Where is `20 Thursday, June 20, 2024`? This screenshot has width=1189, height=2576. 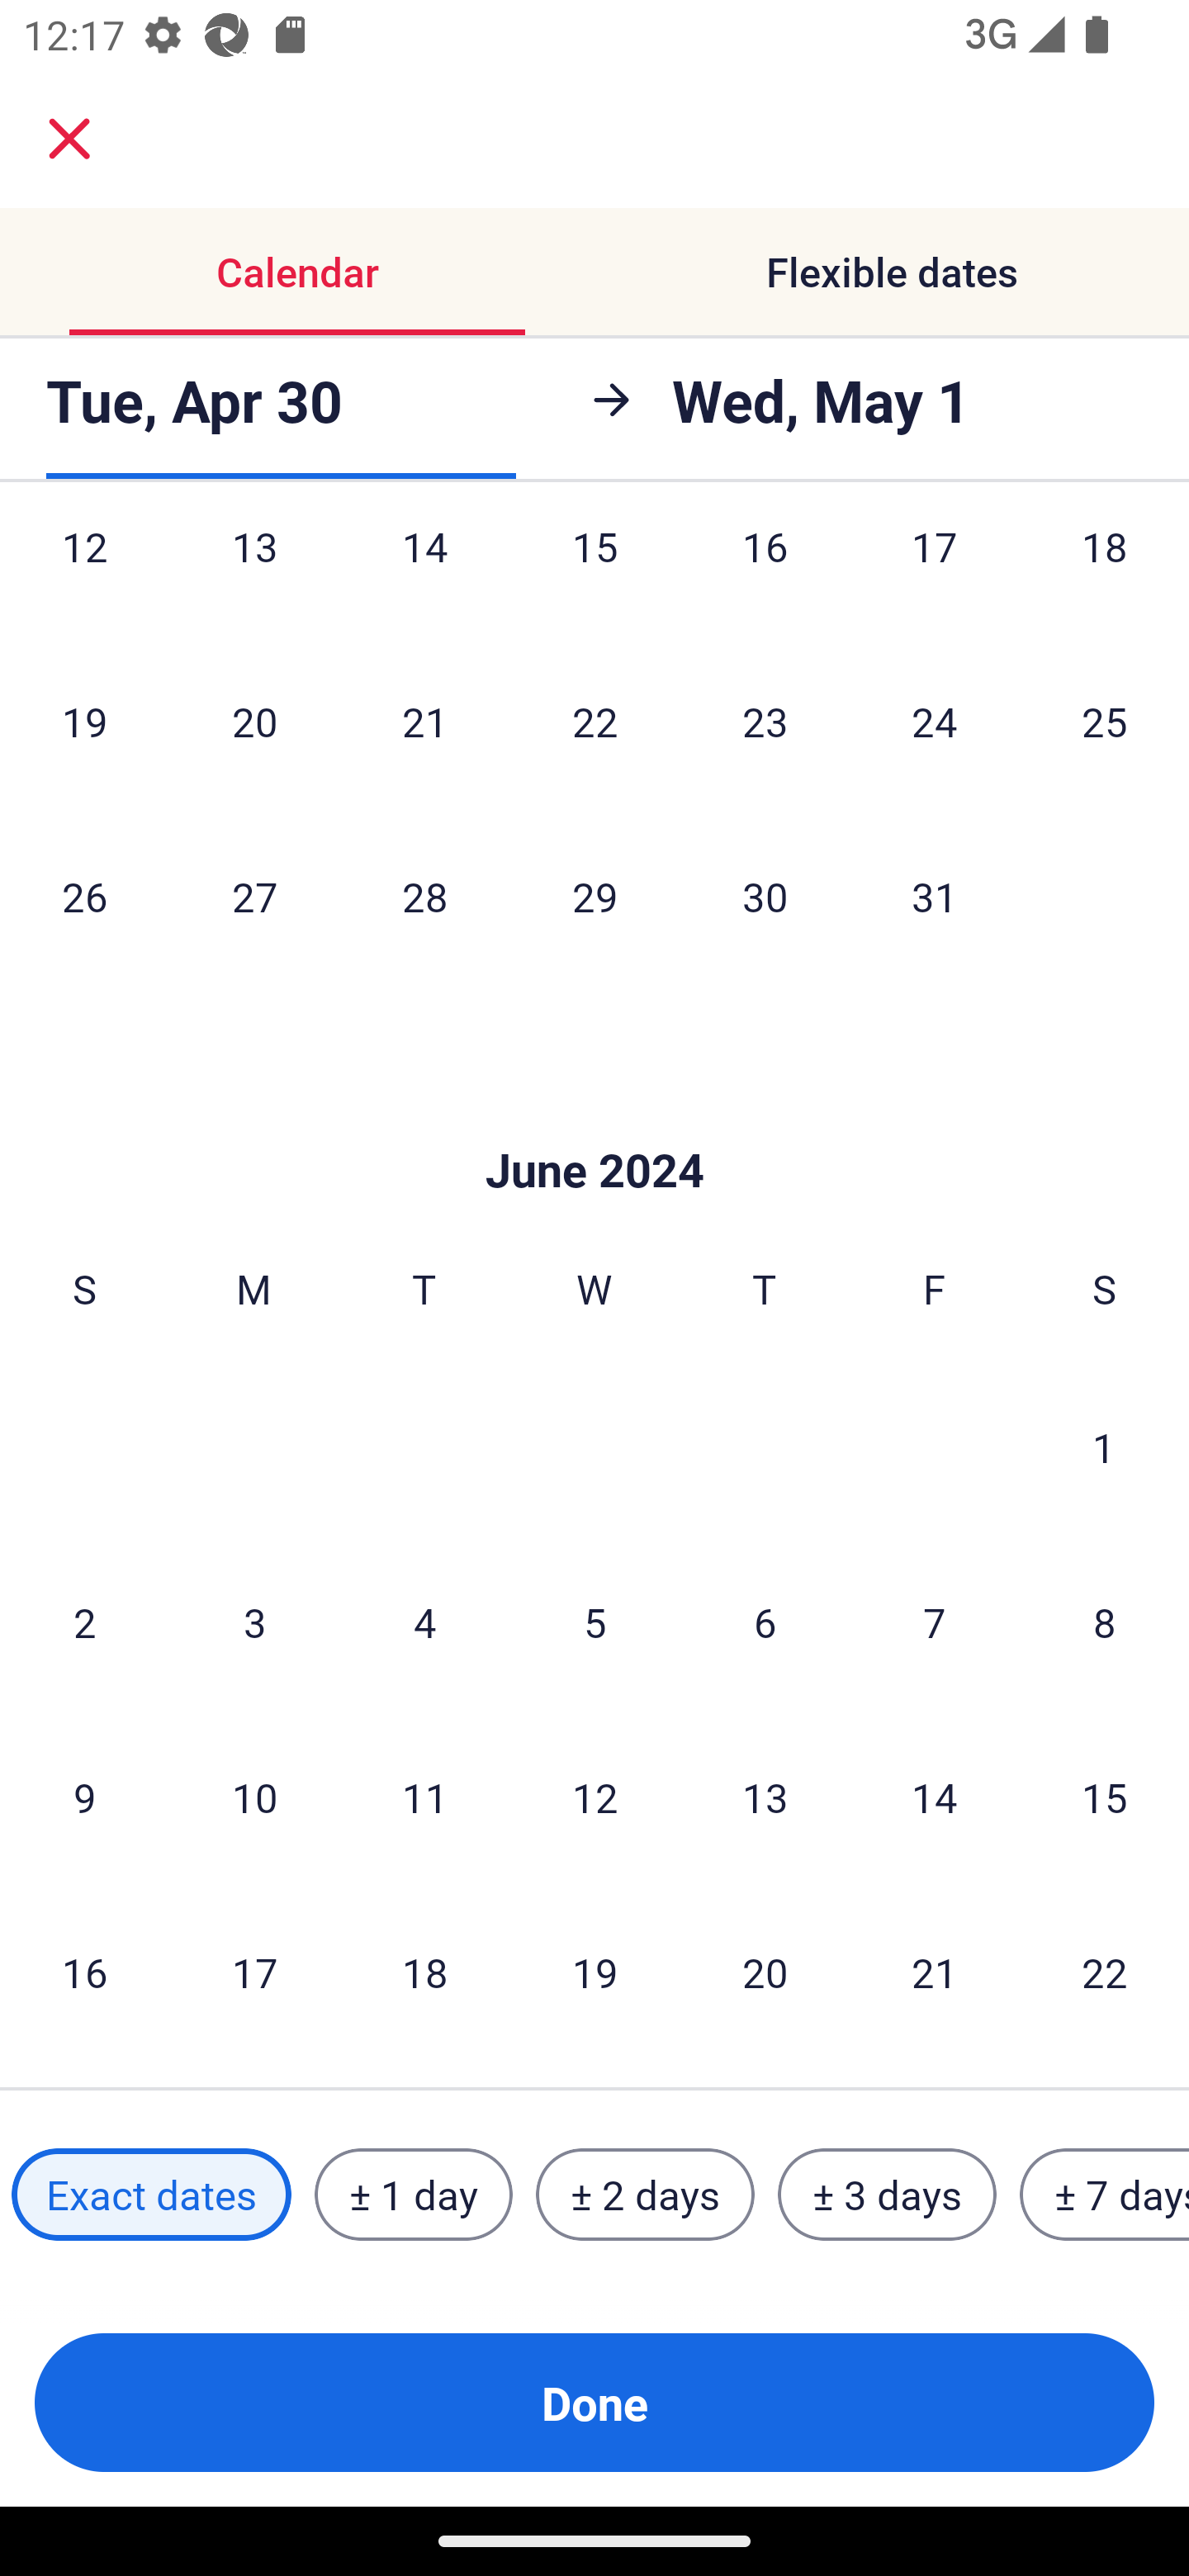 20 Thursday, June 20, 2024 is located at coordinates (765, 1972).